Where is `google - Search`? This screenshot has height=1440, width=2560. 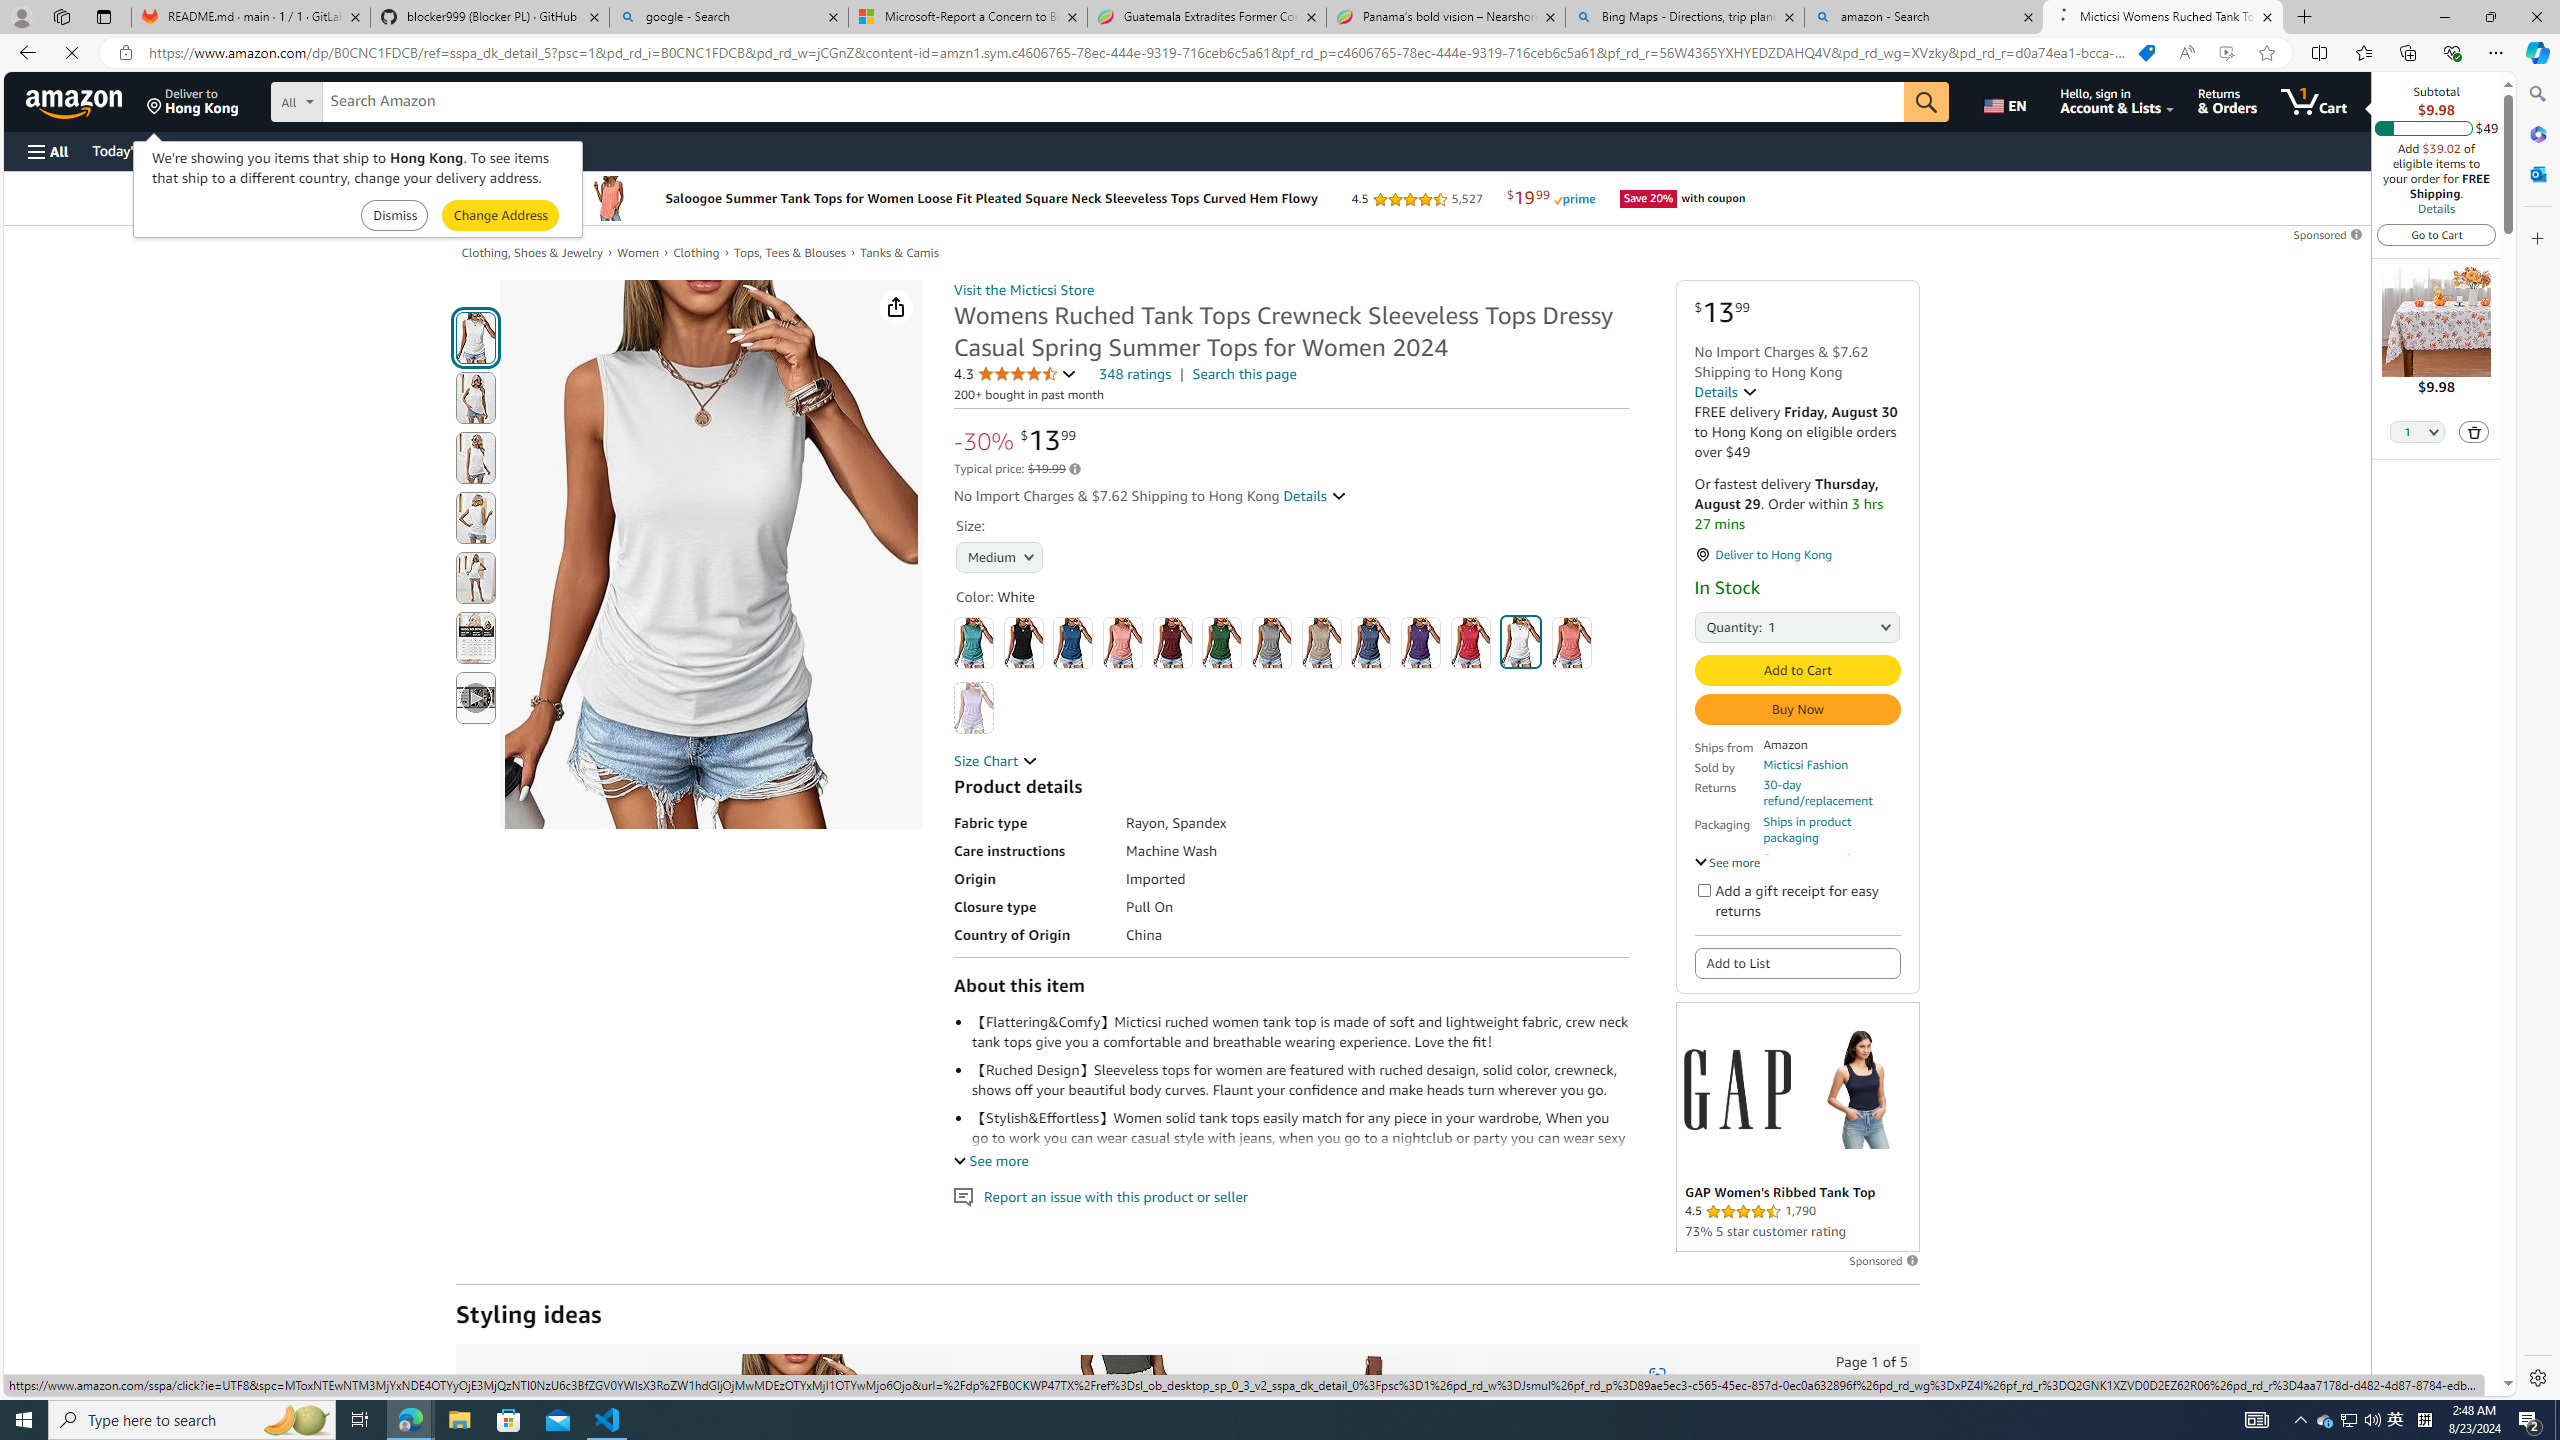
google - Search is located at coordinates (729, 17).